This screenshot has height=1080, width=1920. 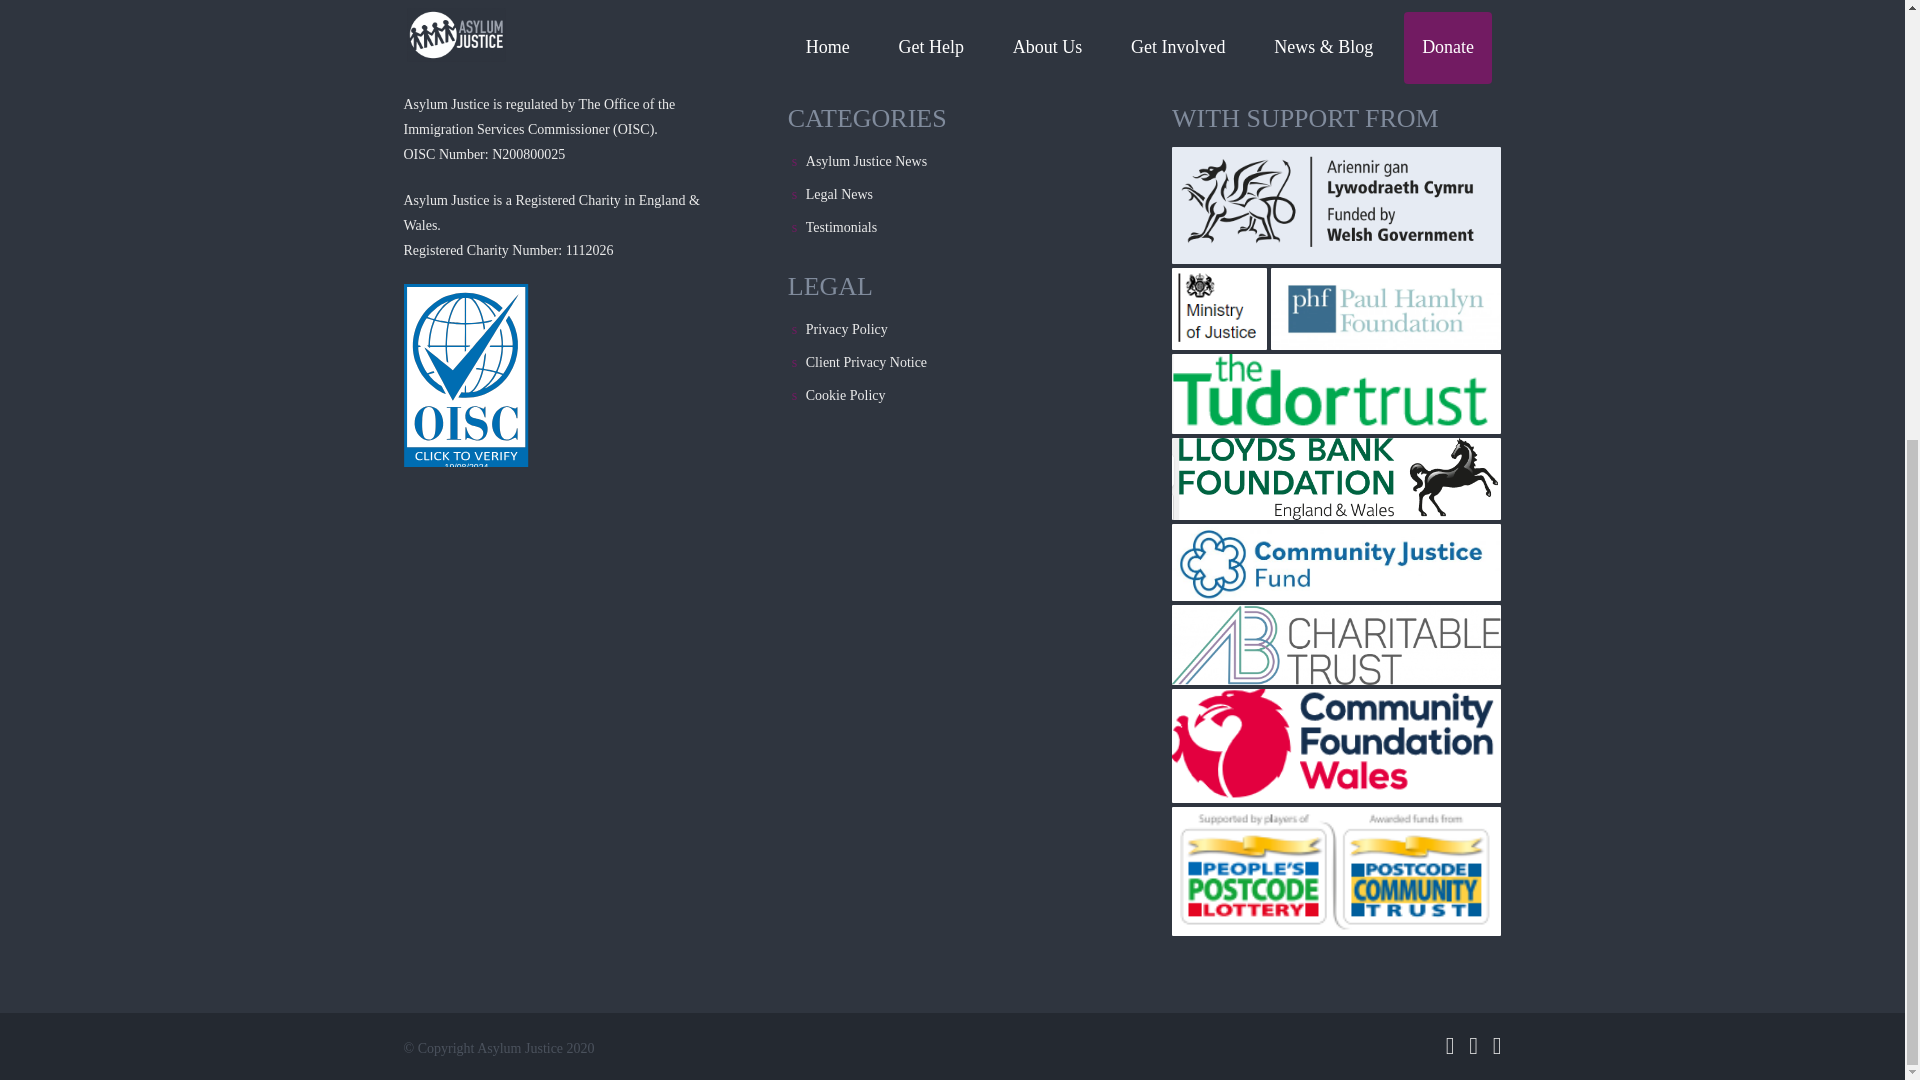 I want to click on Asylum Justice News, so click(x=866, y=161).